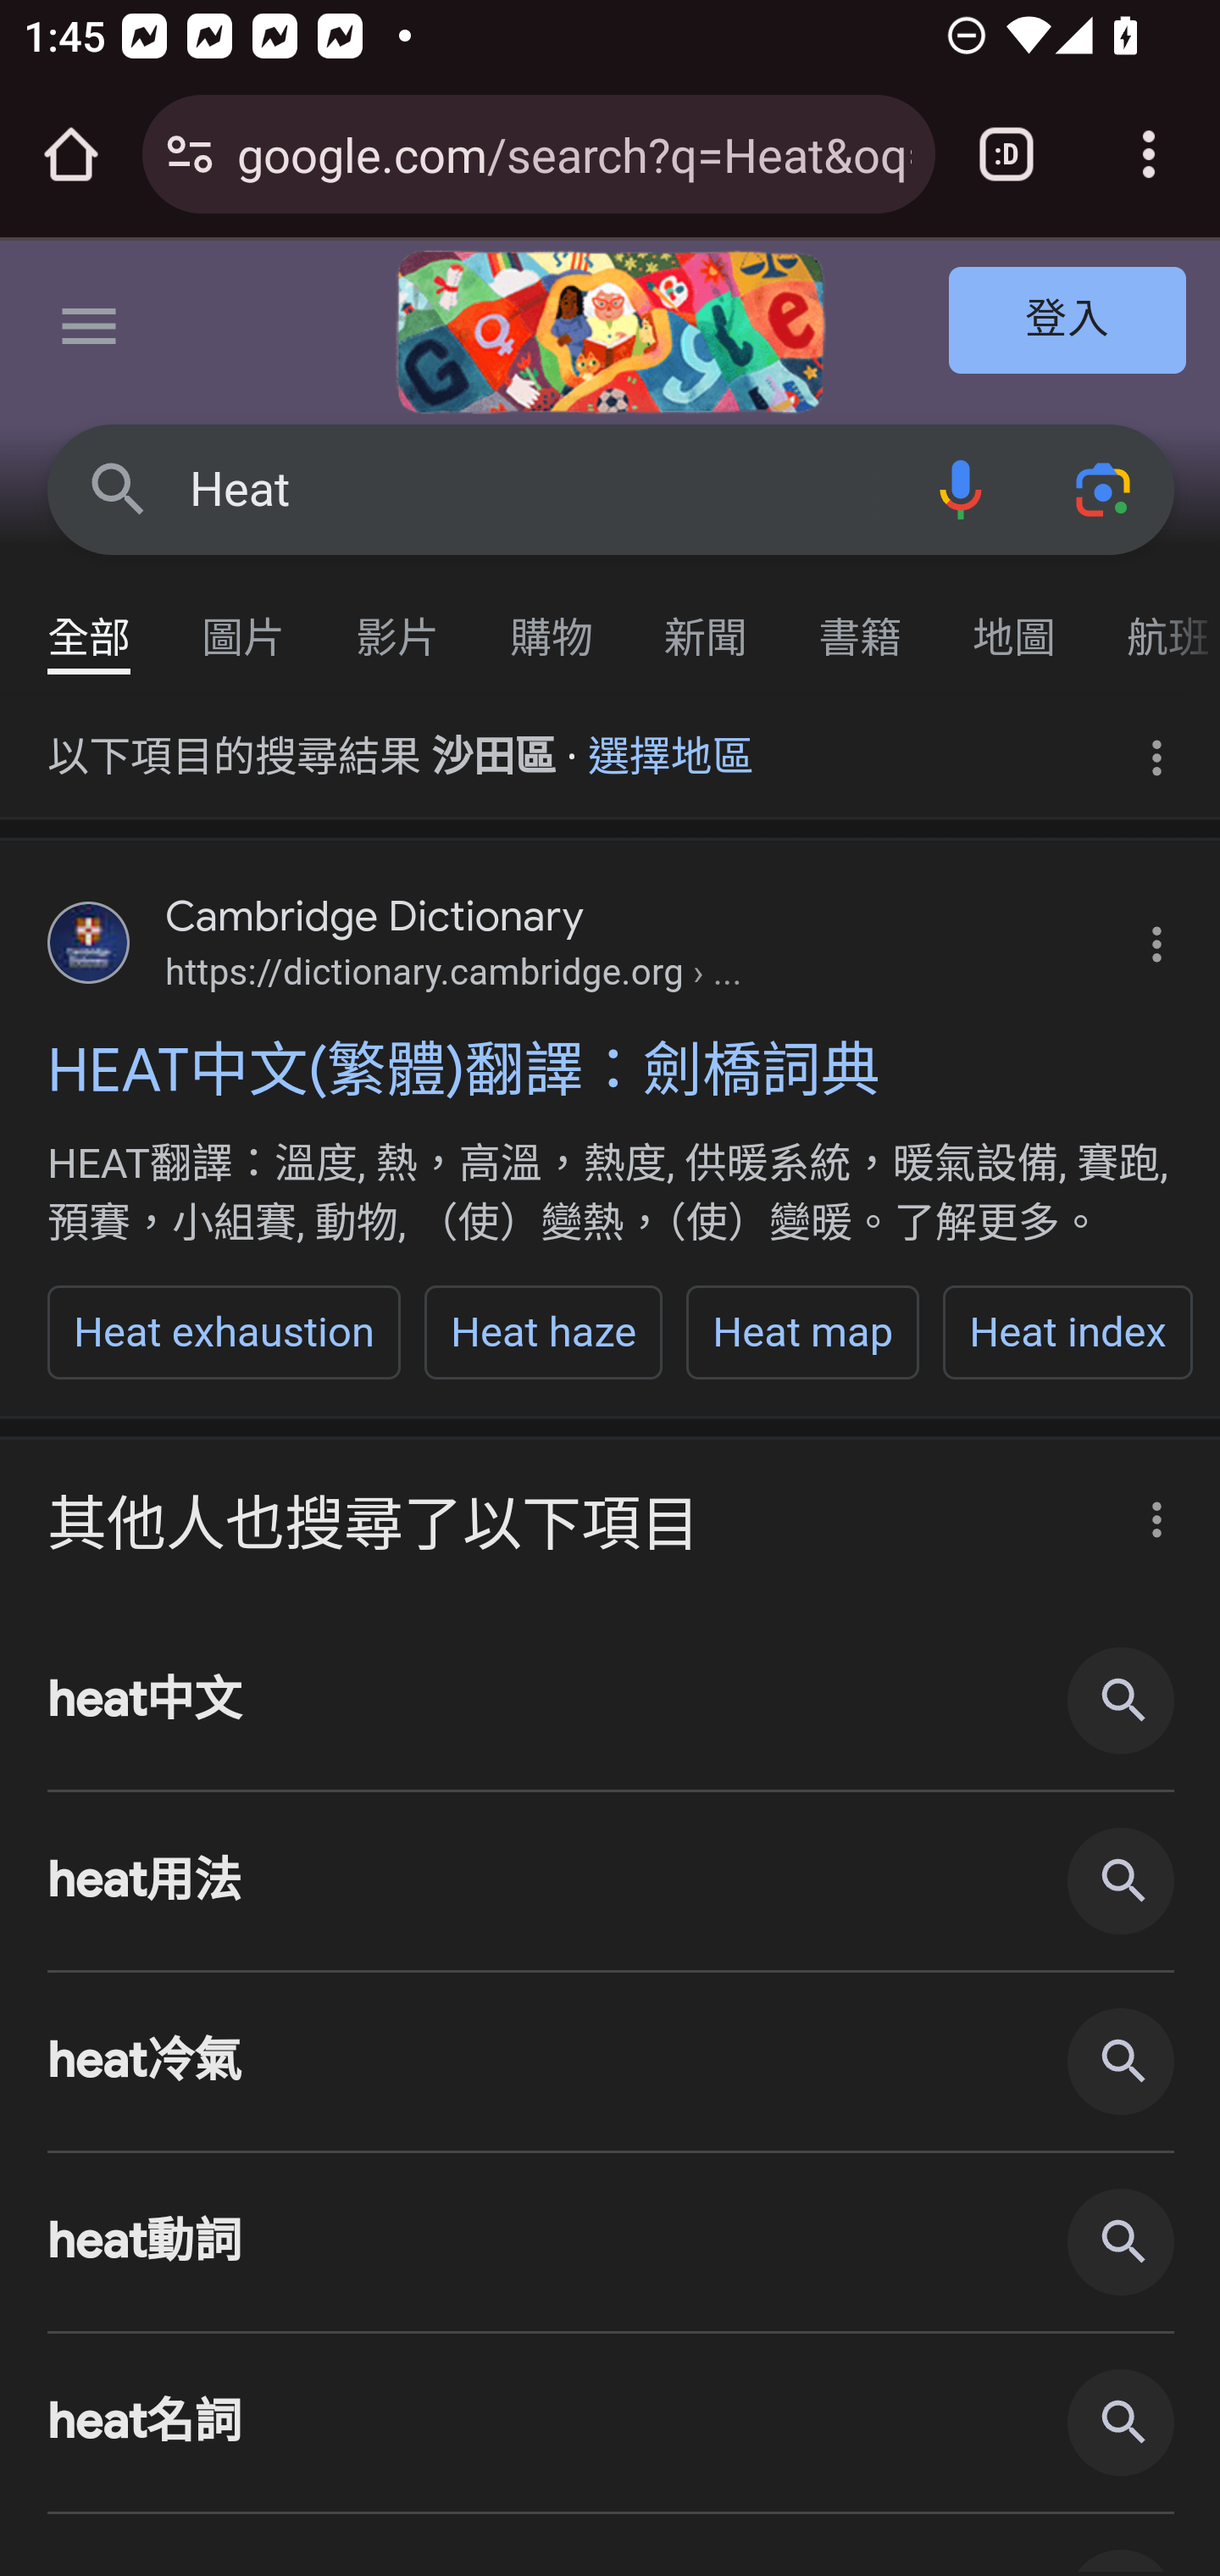  What do you see at coordinates (612, 2244) in the screenshot?
I see `heat動詞` at bounding box center [612, 2244].